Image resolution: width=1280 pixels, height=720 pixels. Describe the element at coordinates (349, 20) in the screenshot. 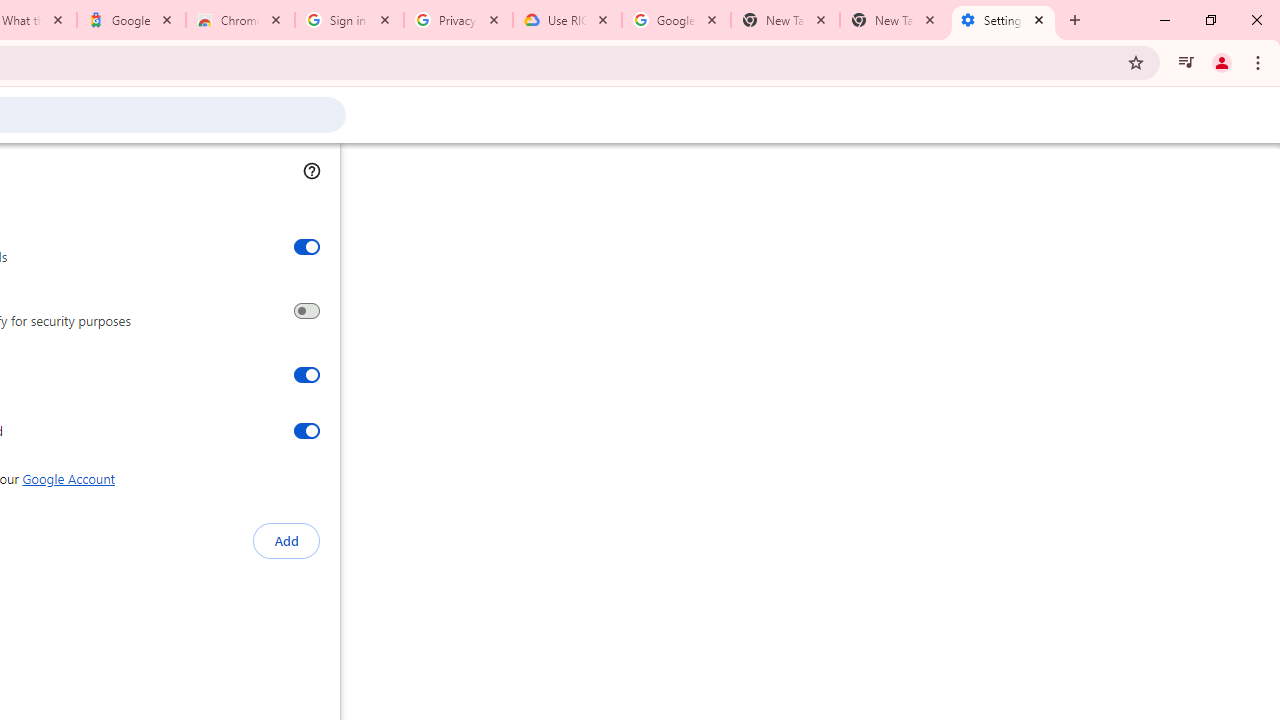

I see `Sign in - Google Accounts` at that location.